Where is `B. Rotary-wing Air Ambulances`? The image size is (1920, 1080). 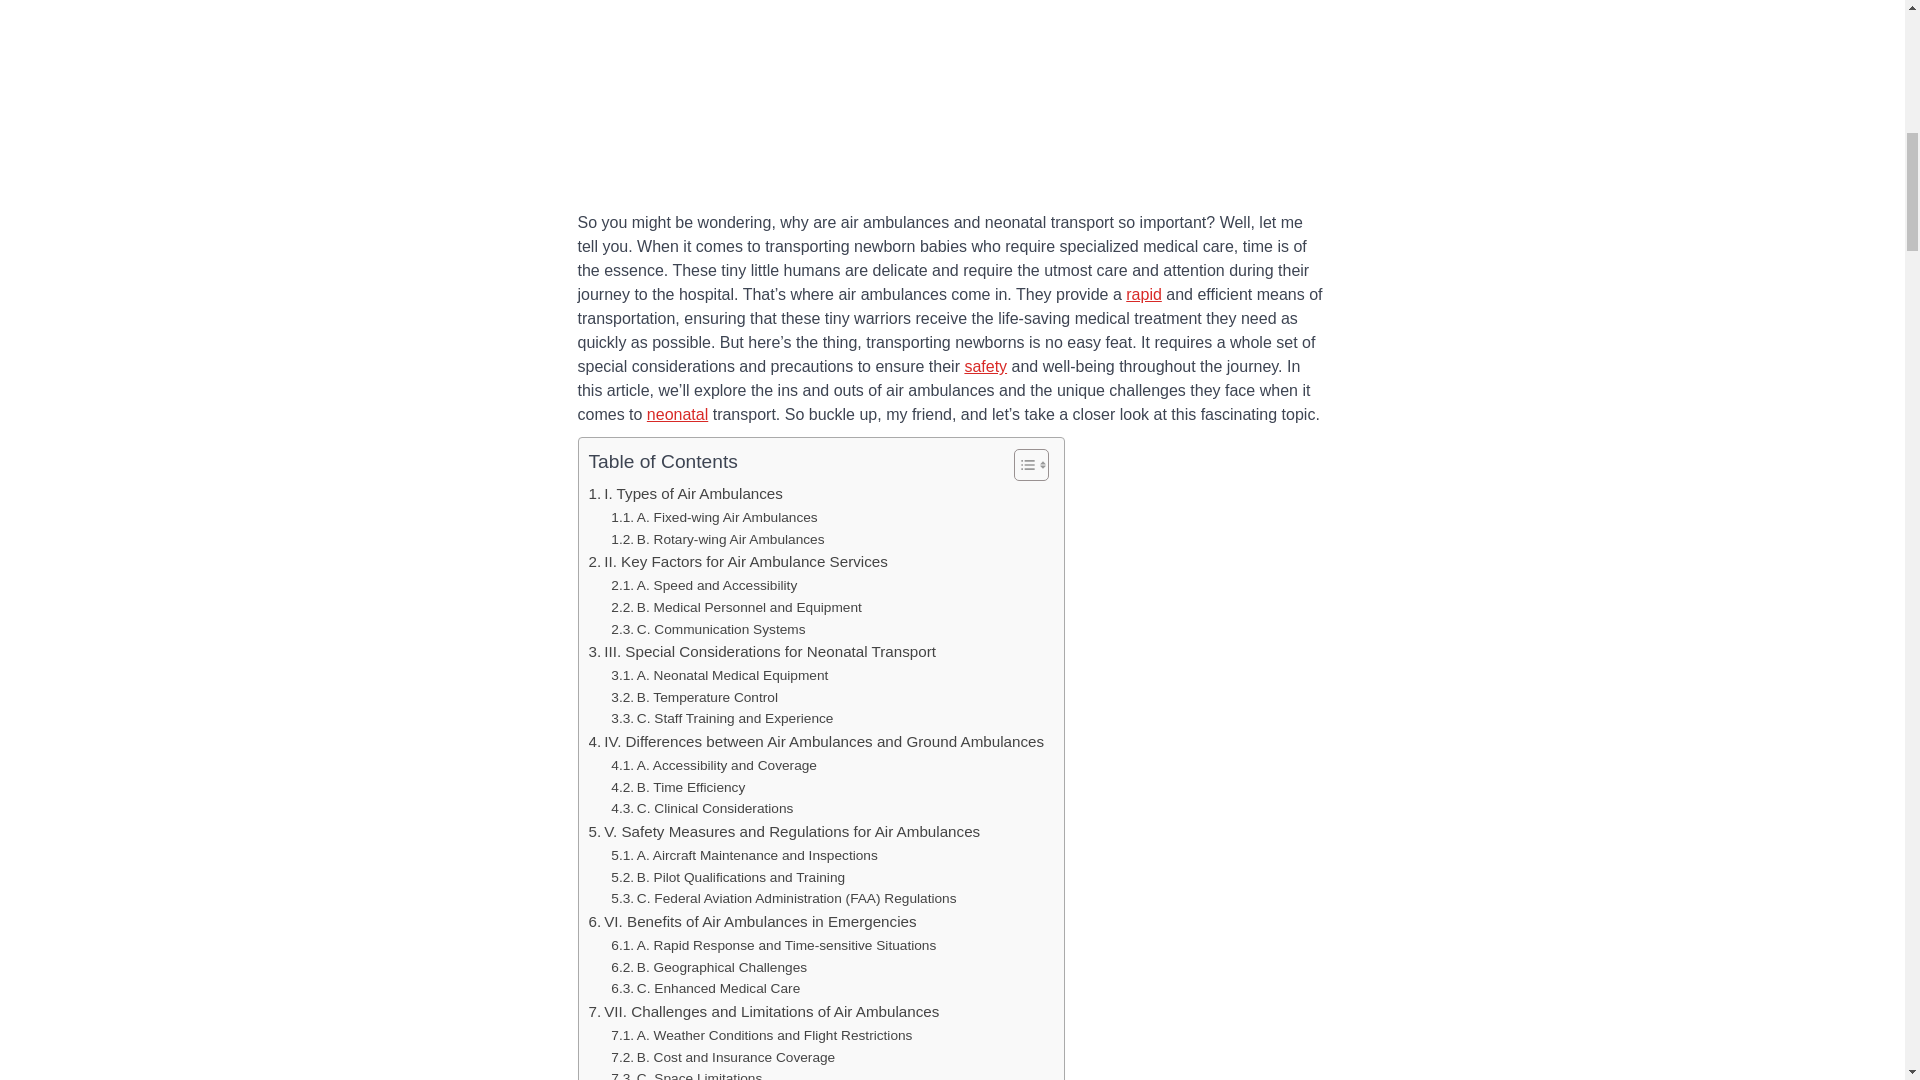 B. Rotary-wing Air Ambulances is located at coordinates (716, 540).